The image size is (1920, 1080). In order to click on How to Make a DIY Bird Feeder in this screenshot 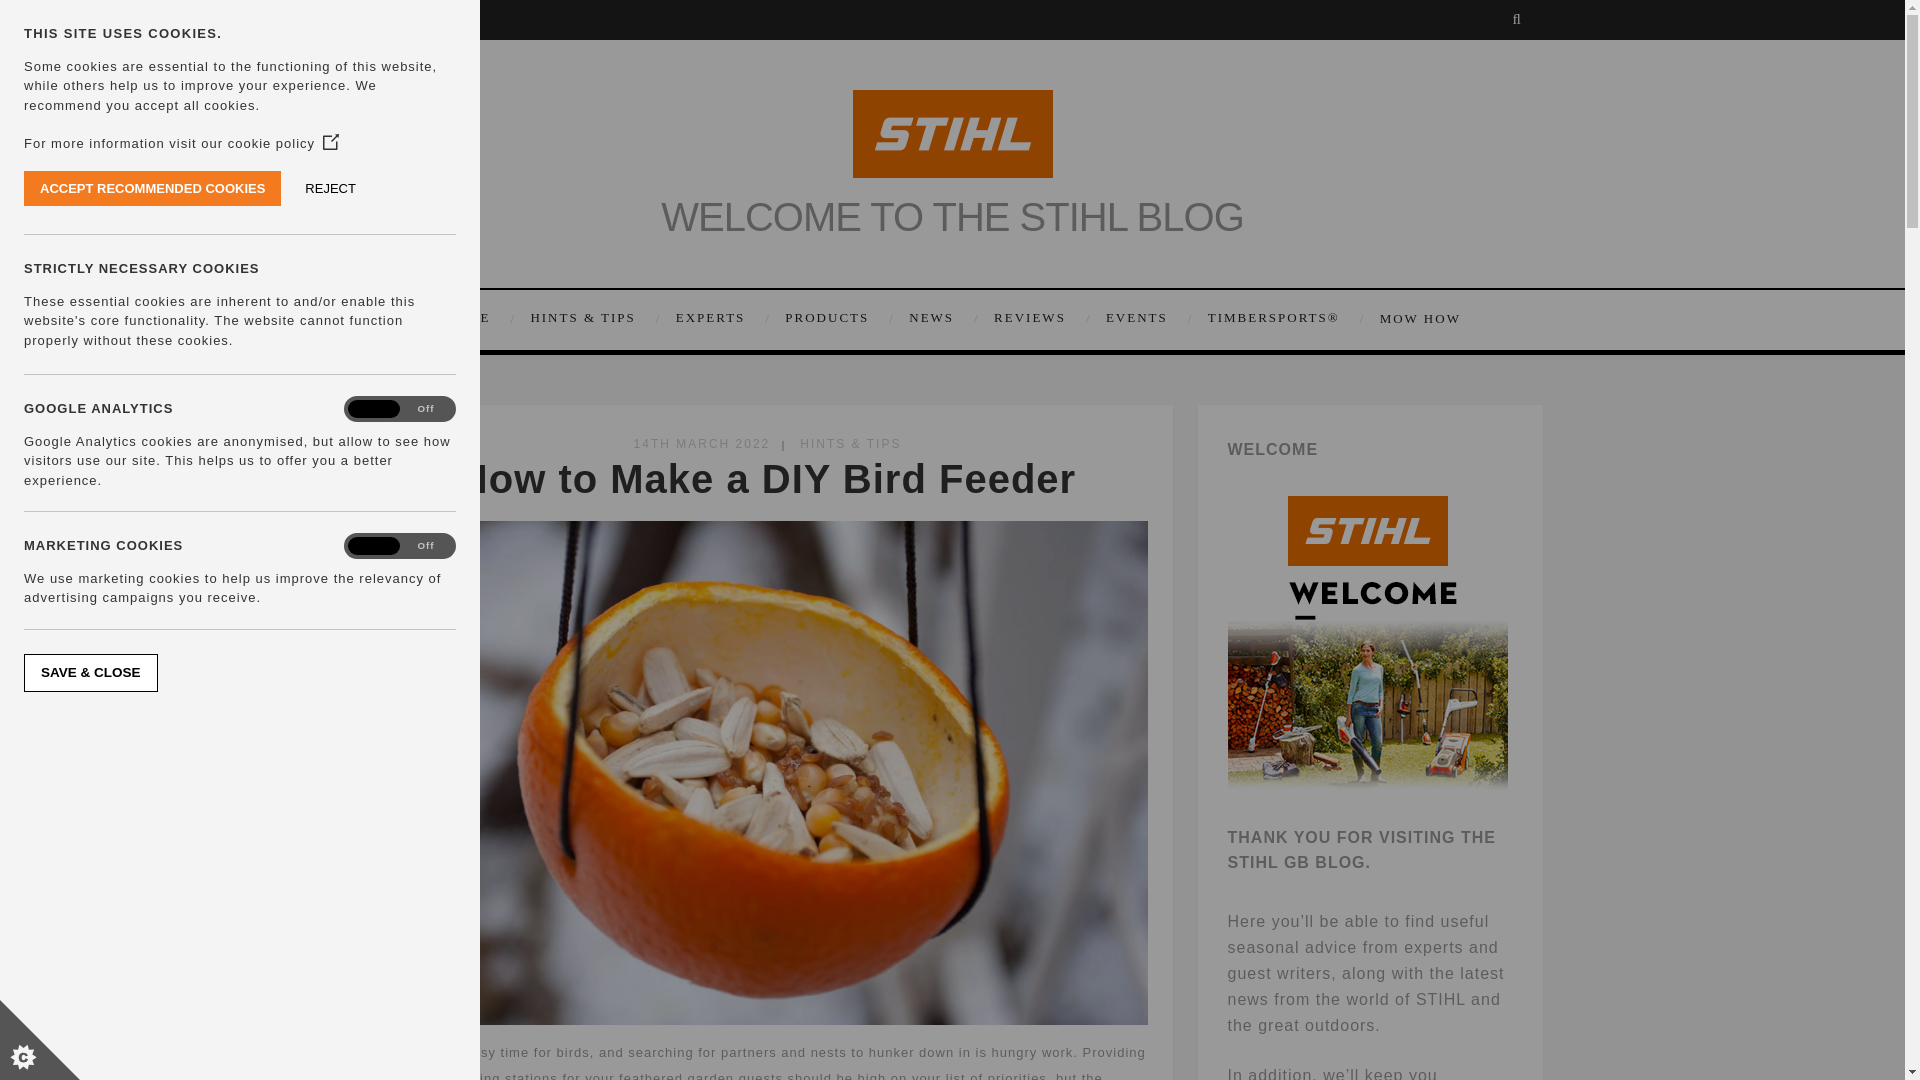, I will do `click(766, 478)`.